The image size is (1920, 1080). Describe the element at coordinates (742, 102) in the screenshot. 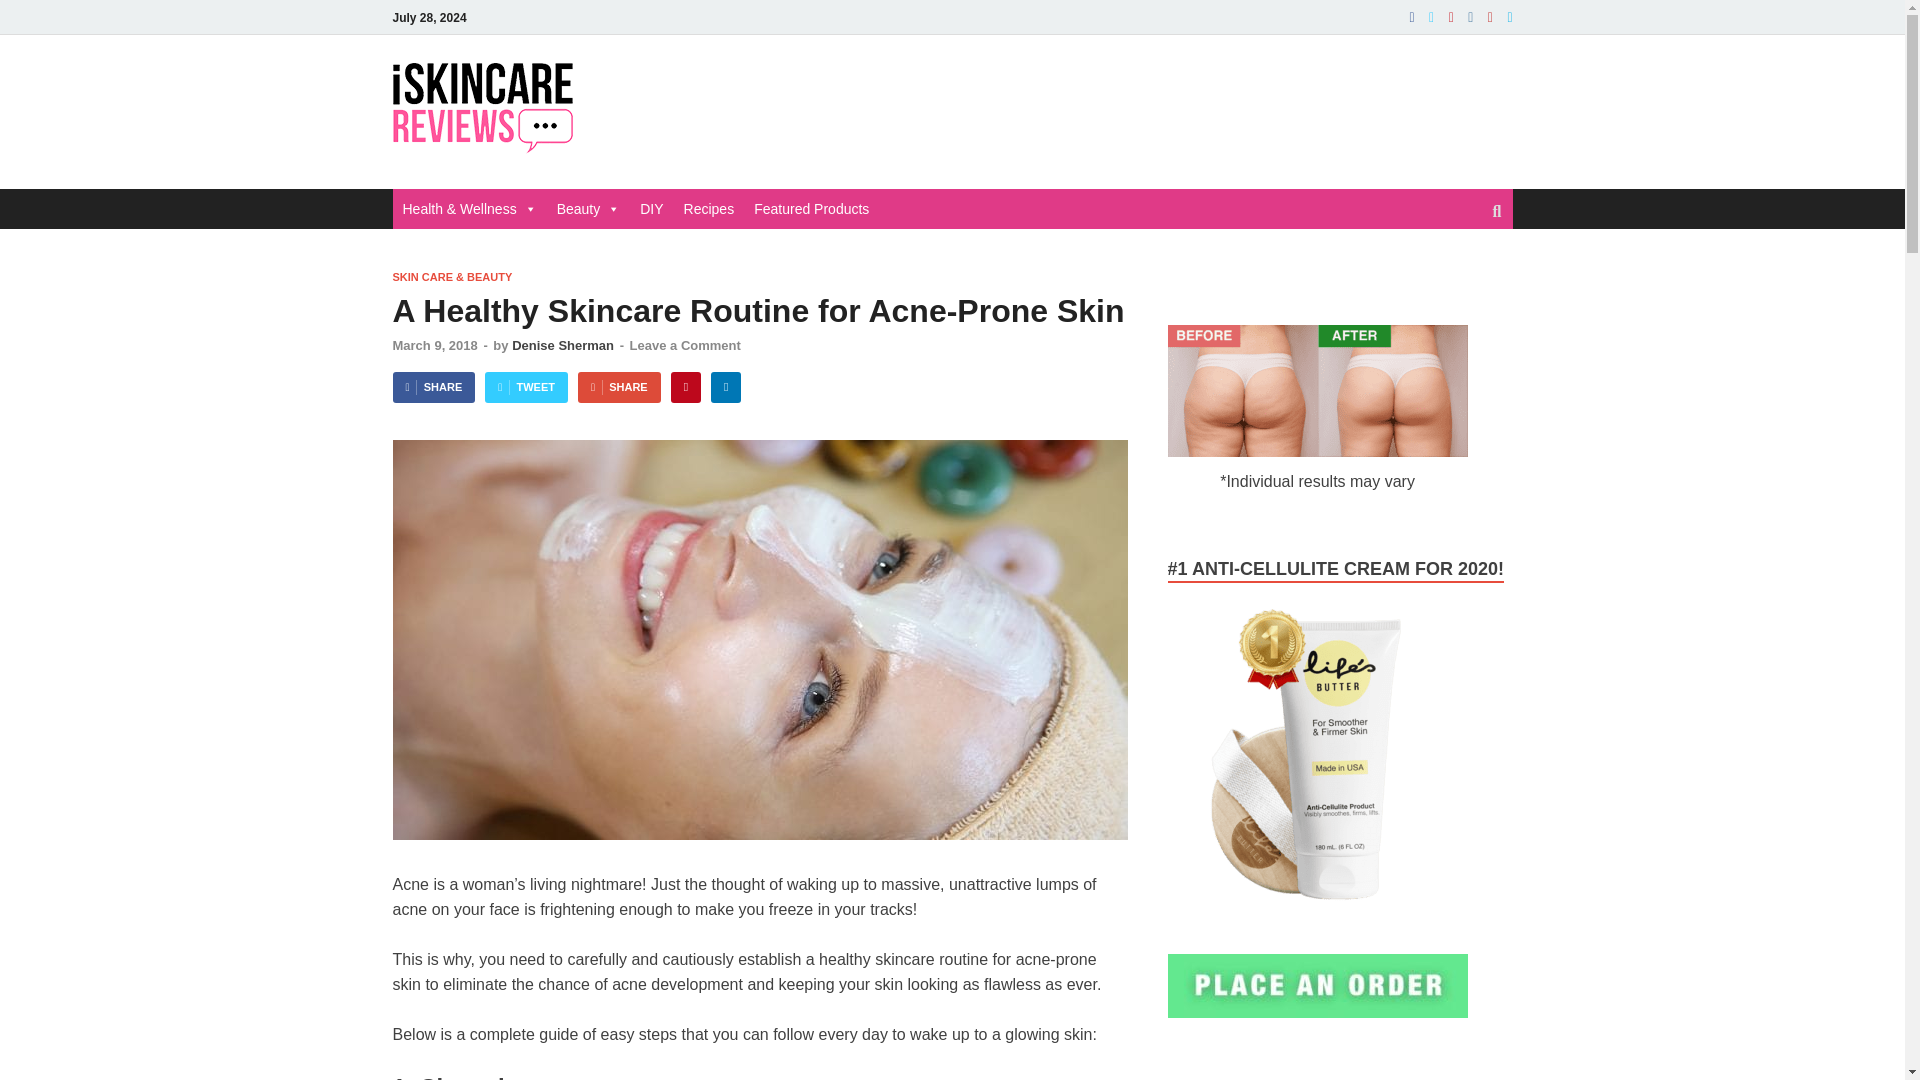

I see `iSkinCareReviews` at that location.